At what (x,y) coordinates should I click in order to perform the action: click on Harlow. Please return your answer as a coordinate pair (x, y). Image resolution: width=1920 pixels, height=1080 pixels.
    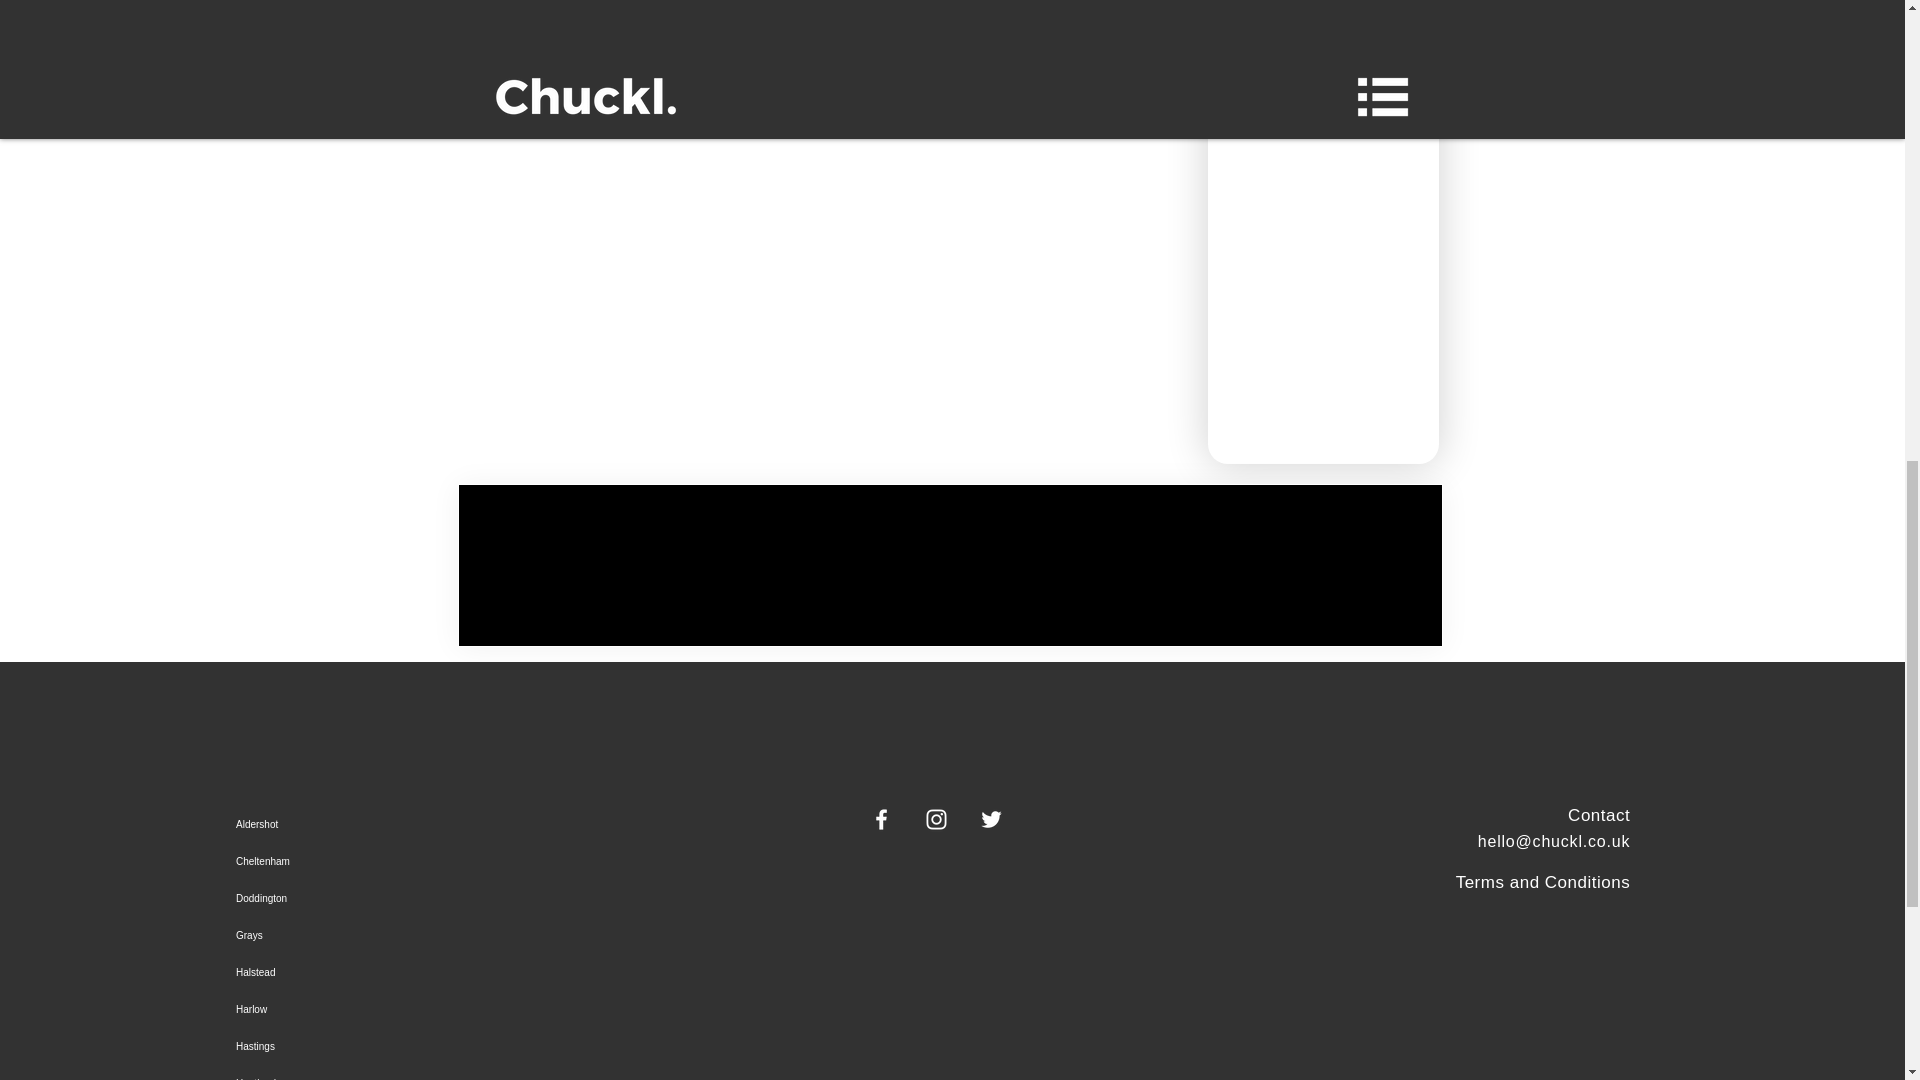
    Looking at the image, I should click on (426, 1010).